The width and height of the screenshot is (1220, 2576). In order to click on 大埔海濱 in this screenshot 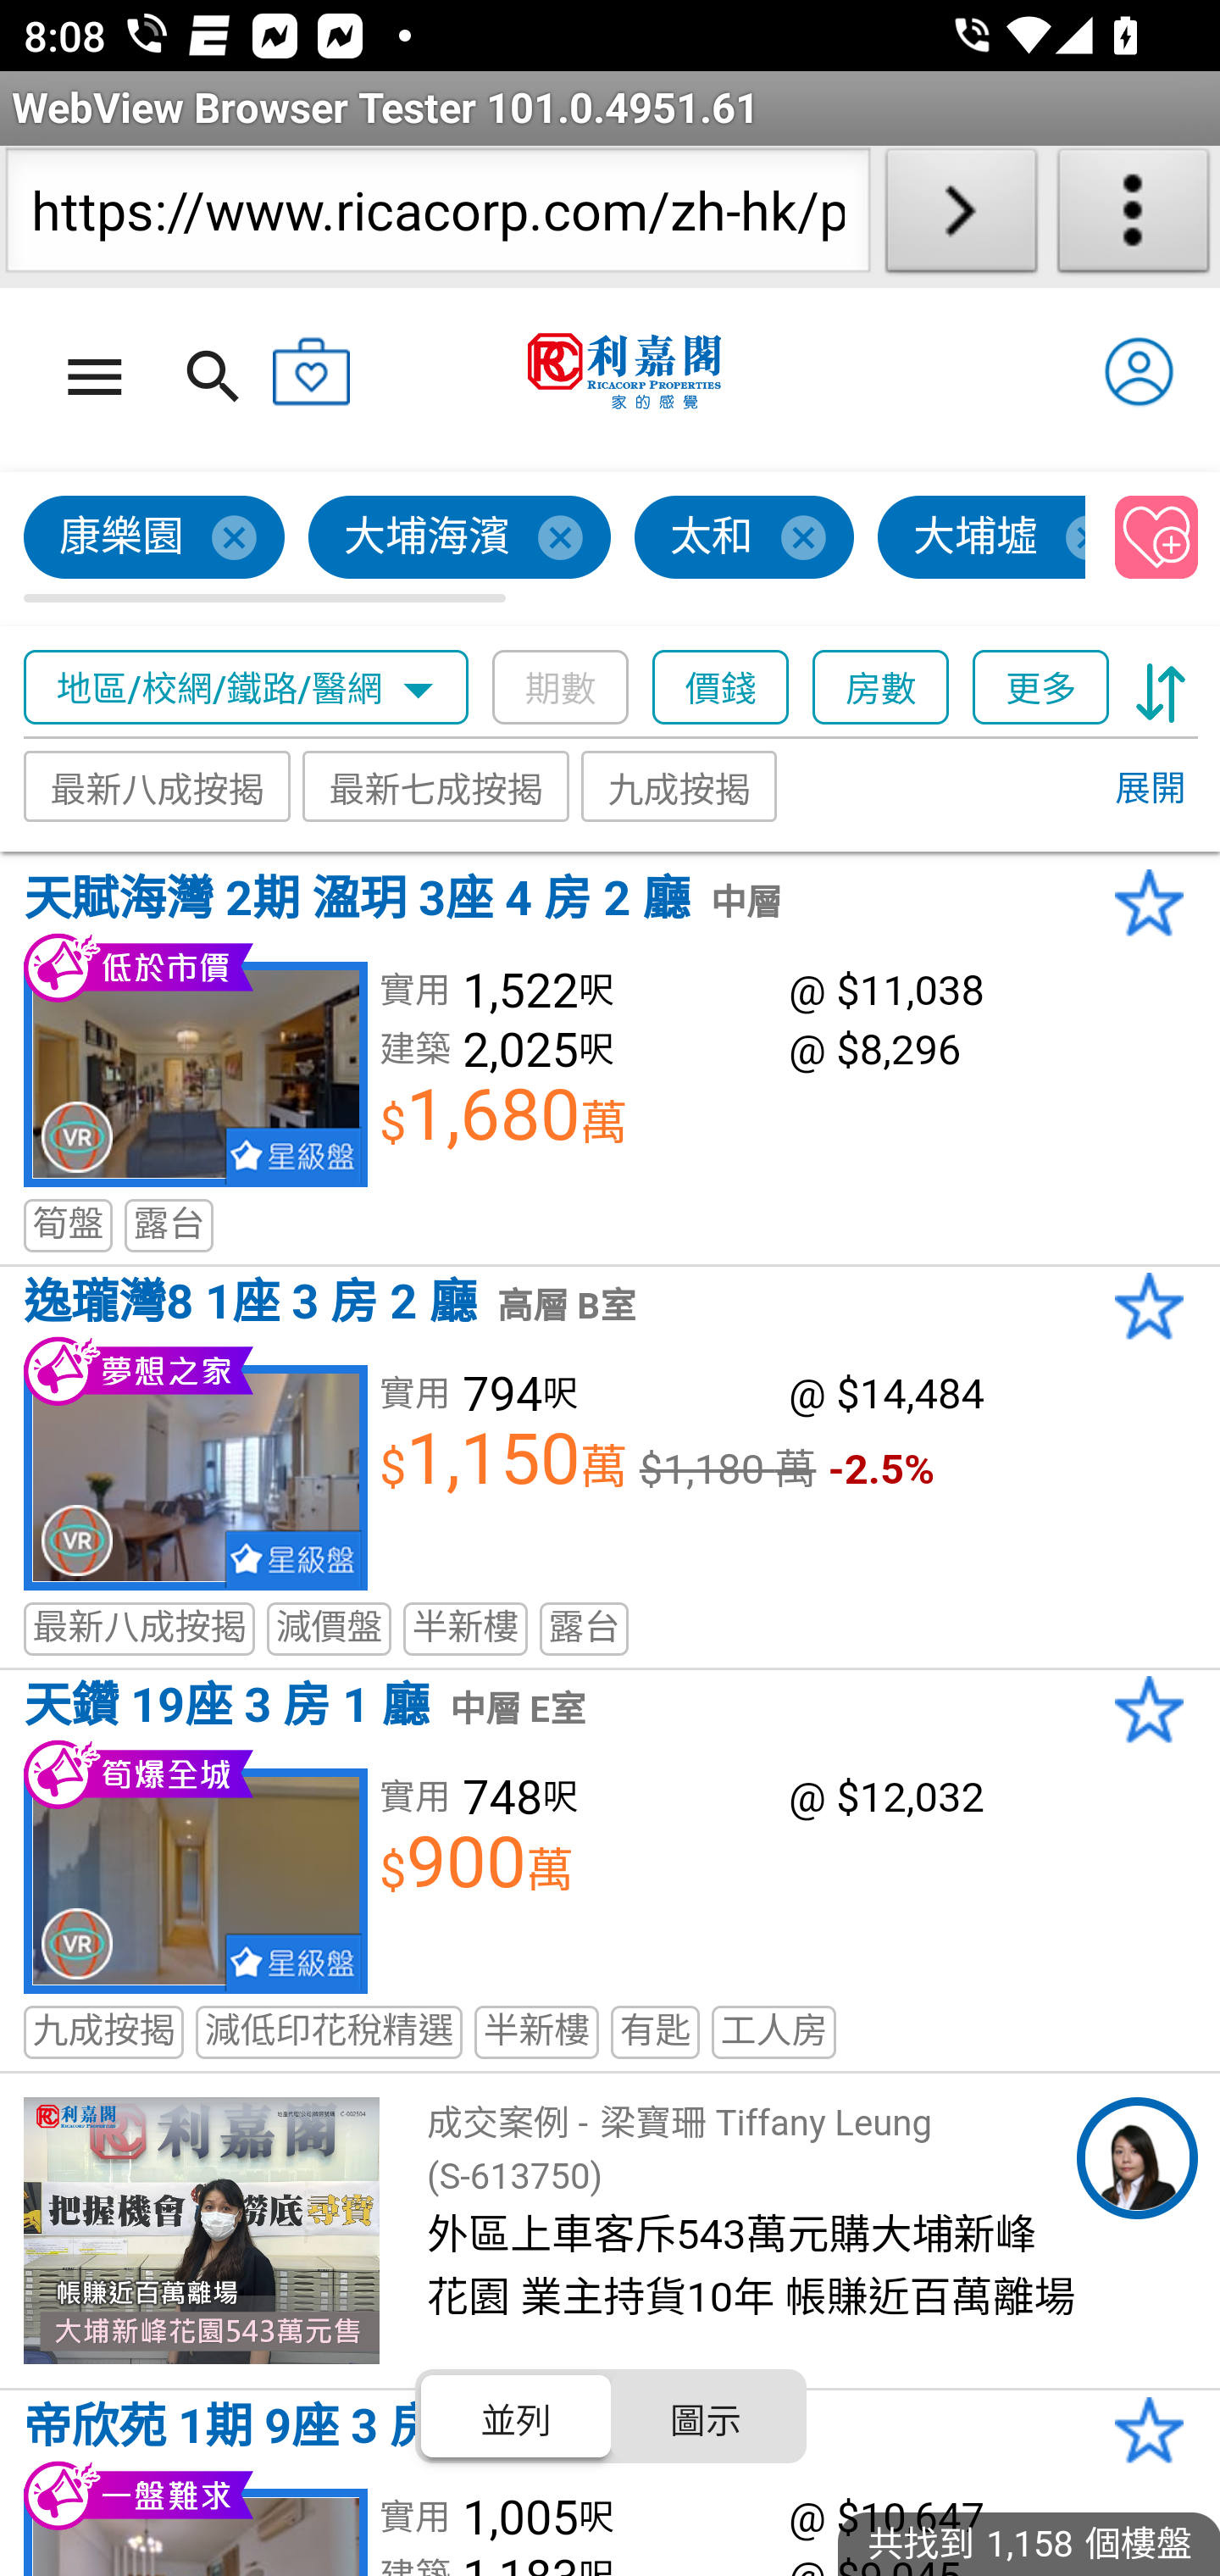, I will do `click(461, 538)`.